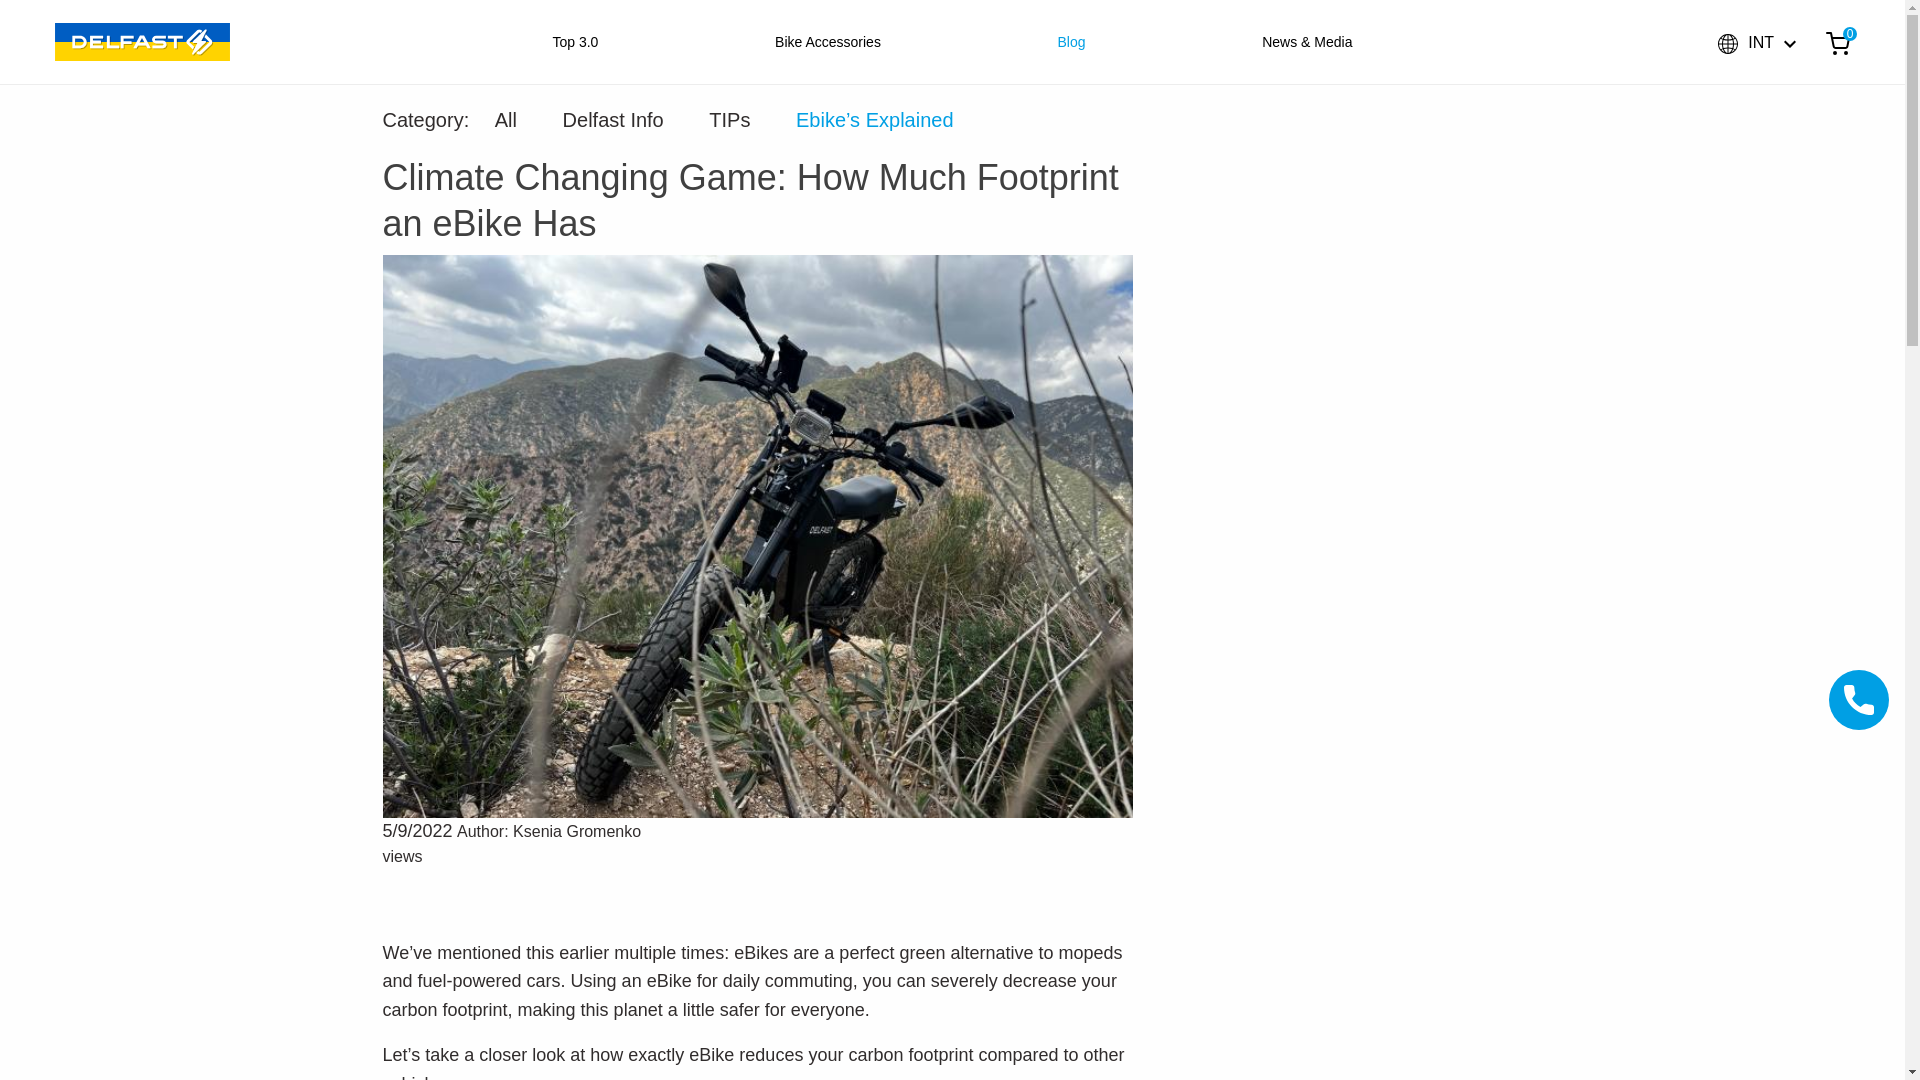  What do you see at coordinates (574, 41) in the screenshot?
I see `Top 3.0` at bounding box center [574, 41].